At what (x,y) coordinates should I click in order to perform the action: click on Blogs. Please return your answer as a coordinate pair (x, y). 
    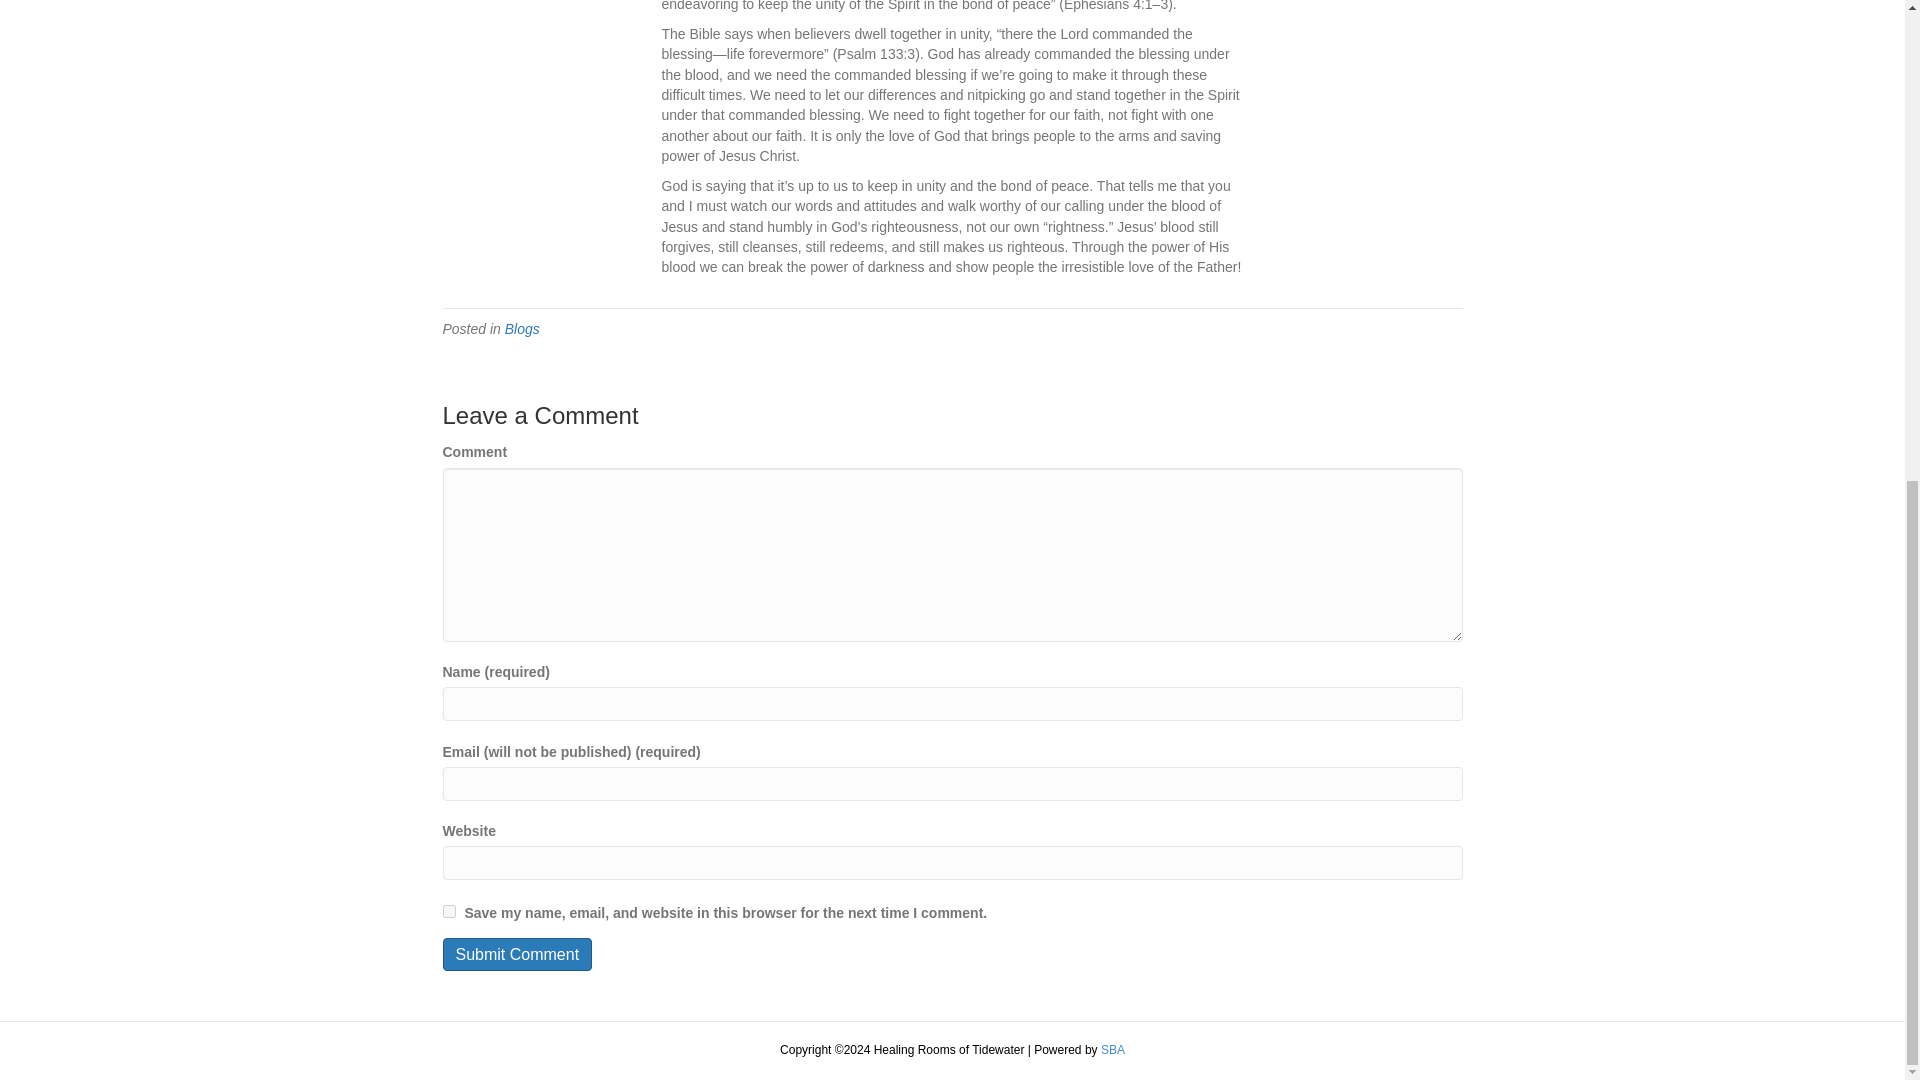
    Looking at the image, I should click on (522, 328).